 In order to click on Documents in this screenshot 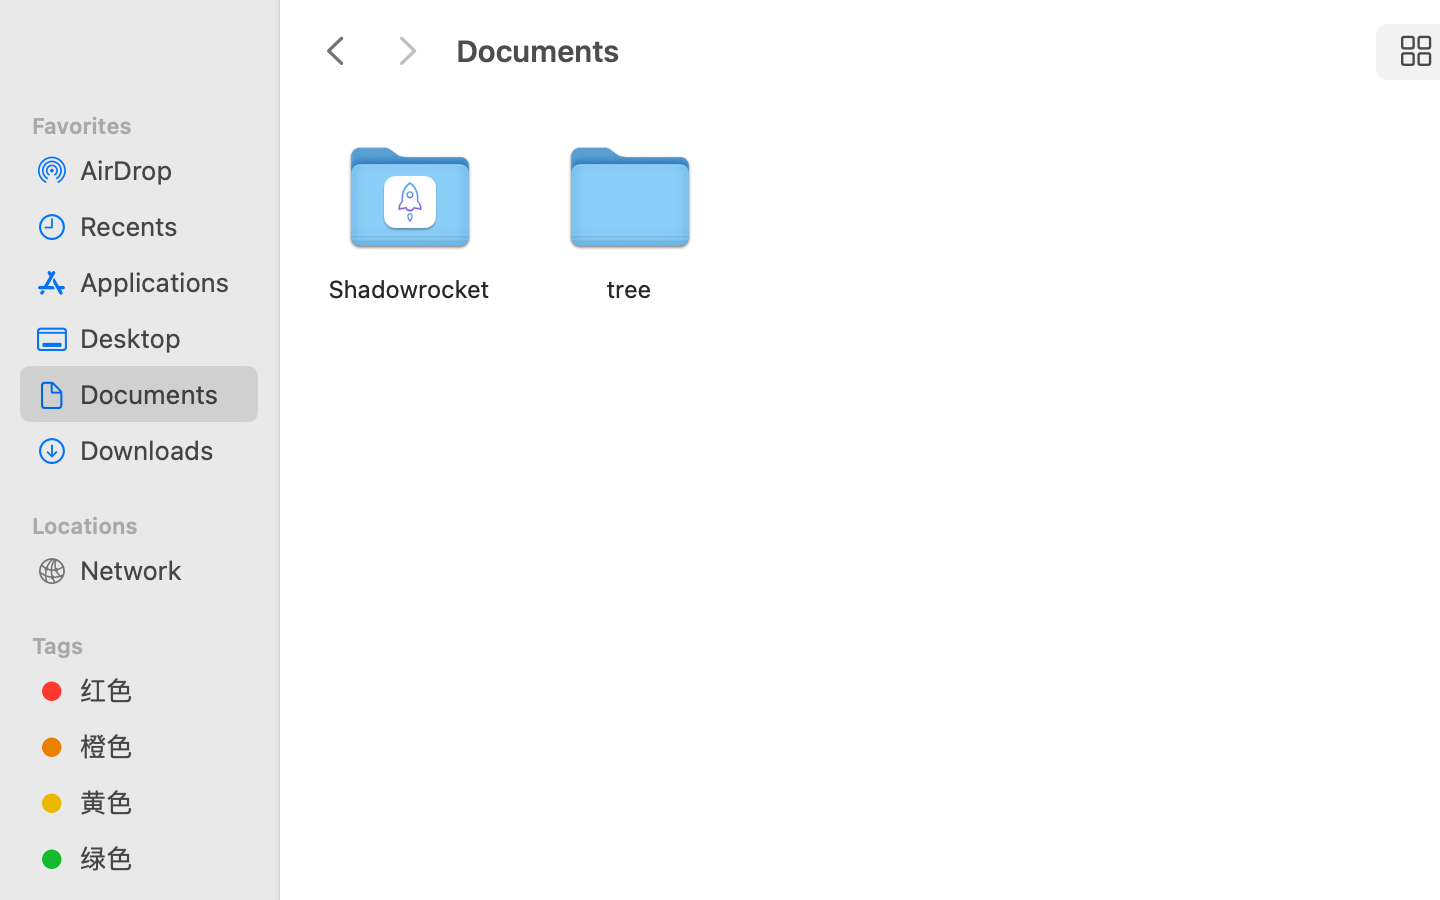, I will do `click(161, 394)`.